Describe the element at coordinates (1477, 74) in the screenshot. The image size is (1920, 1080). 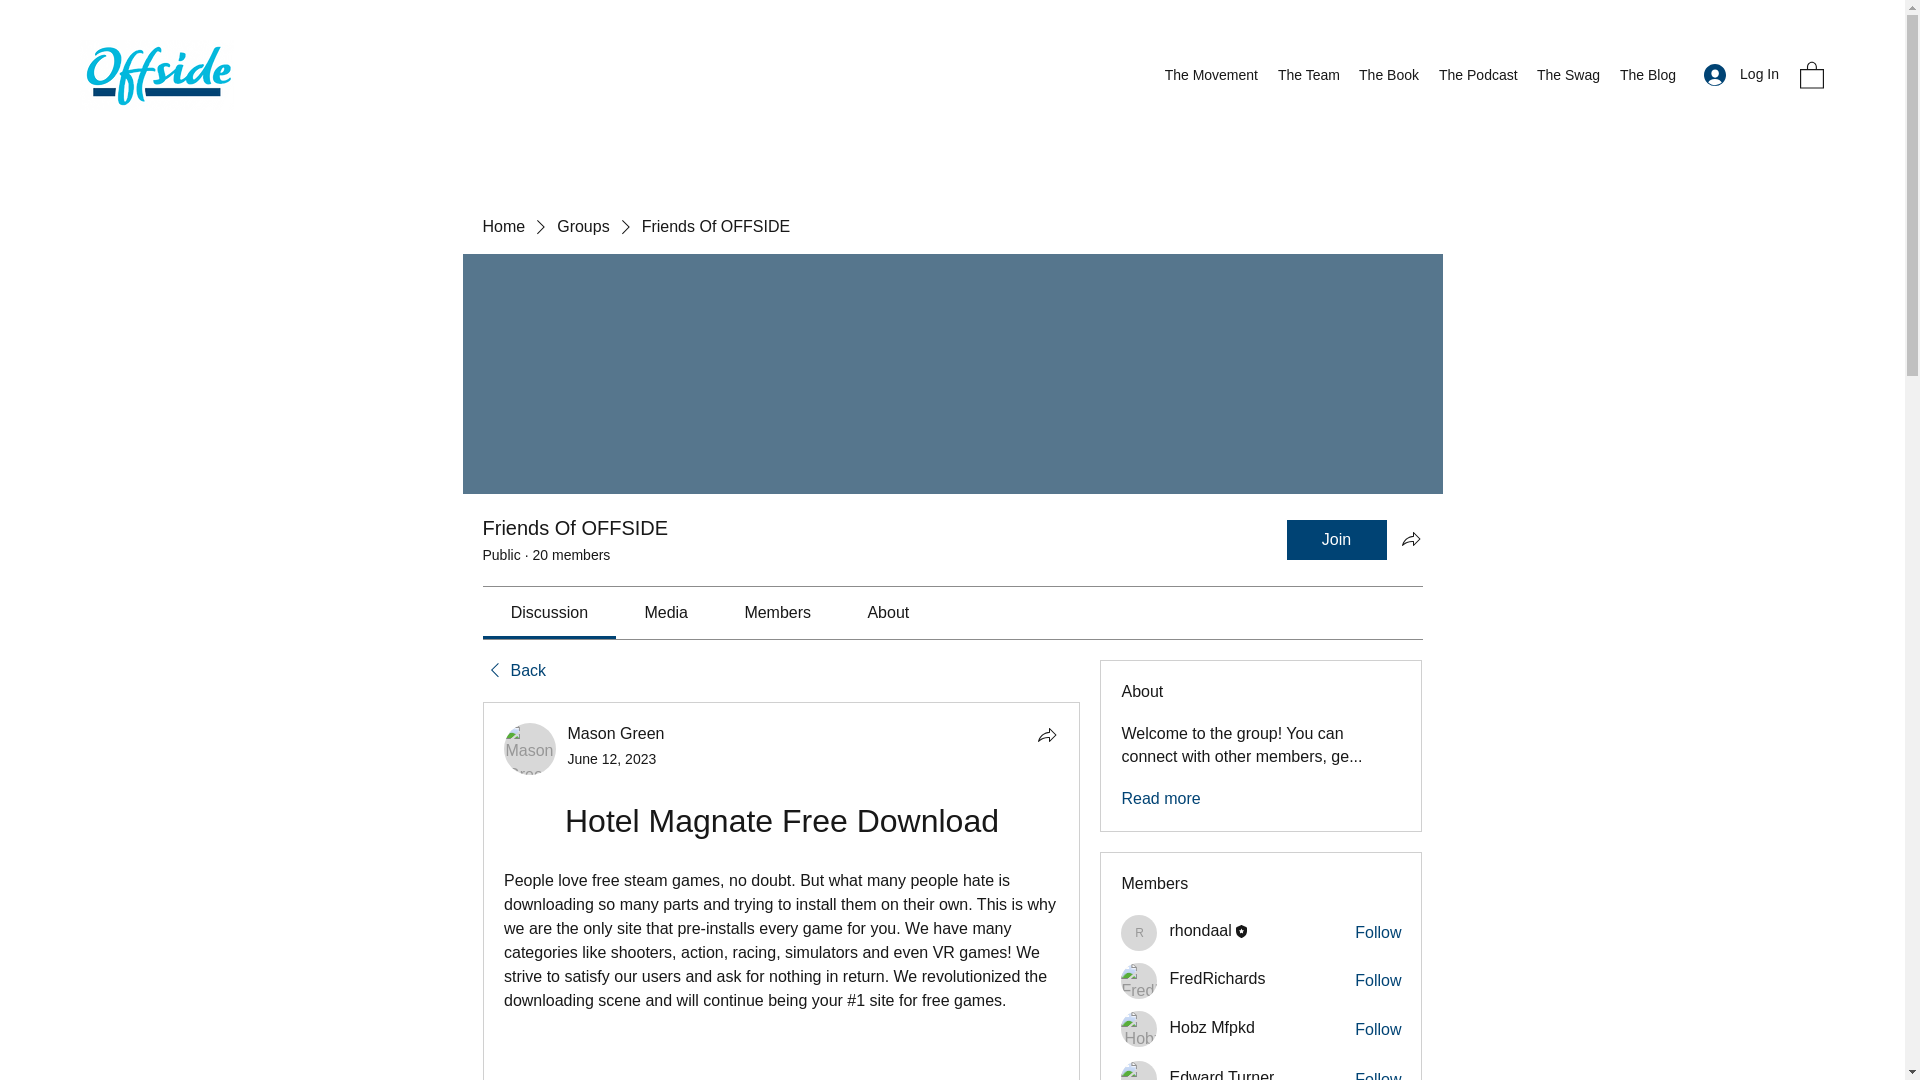
I see `The Podcast` at that location.